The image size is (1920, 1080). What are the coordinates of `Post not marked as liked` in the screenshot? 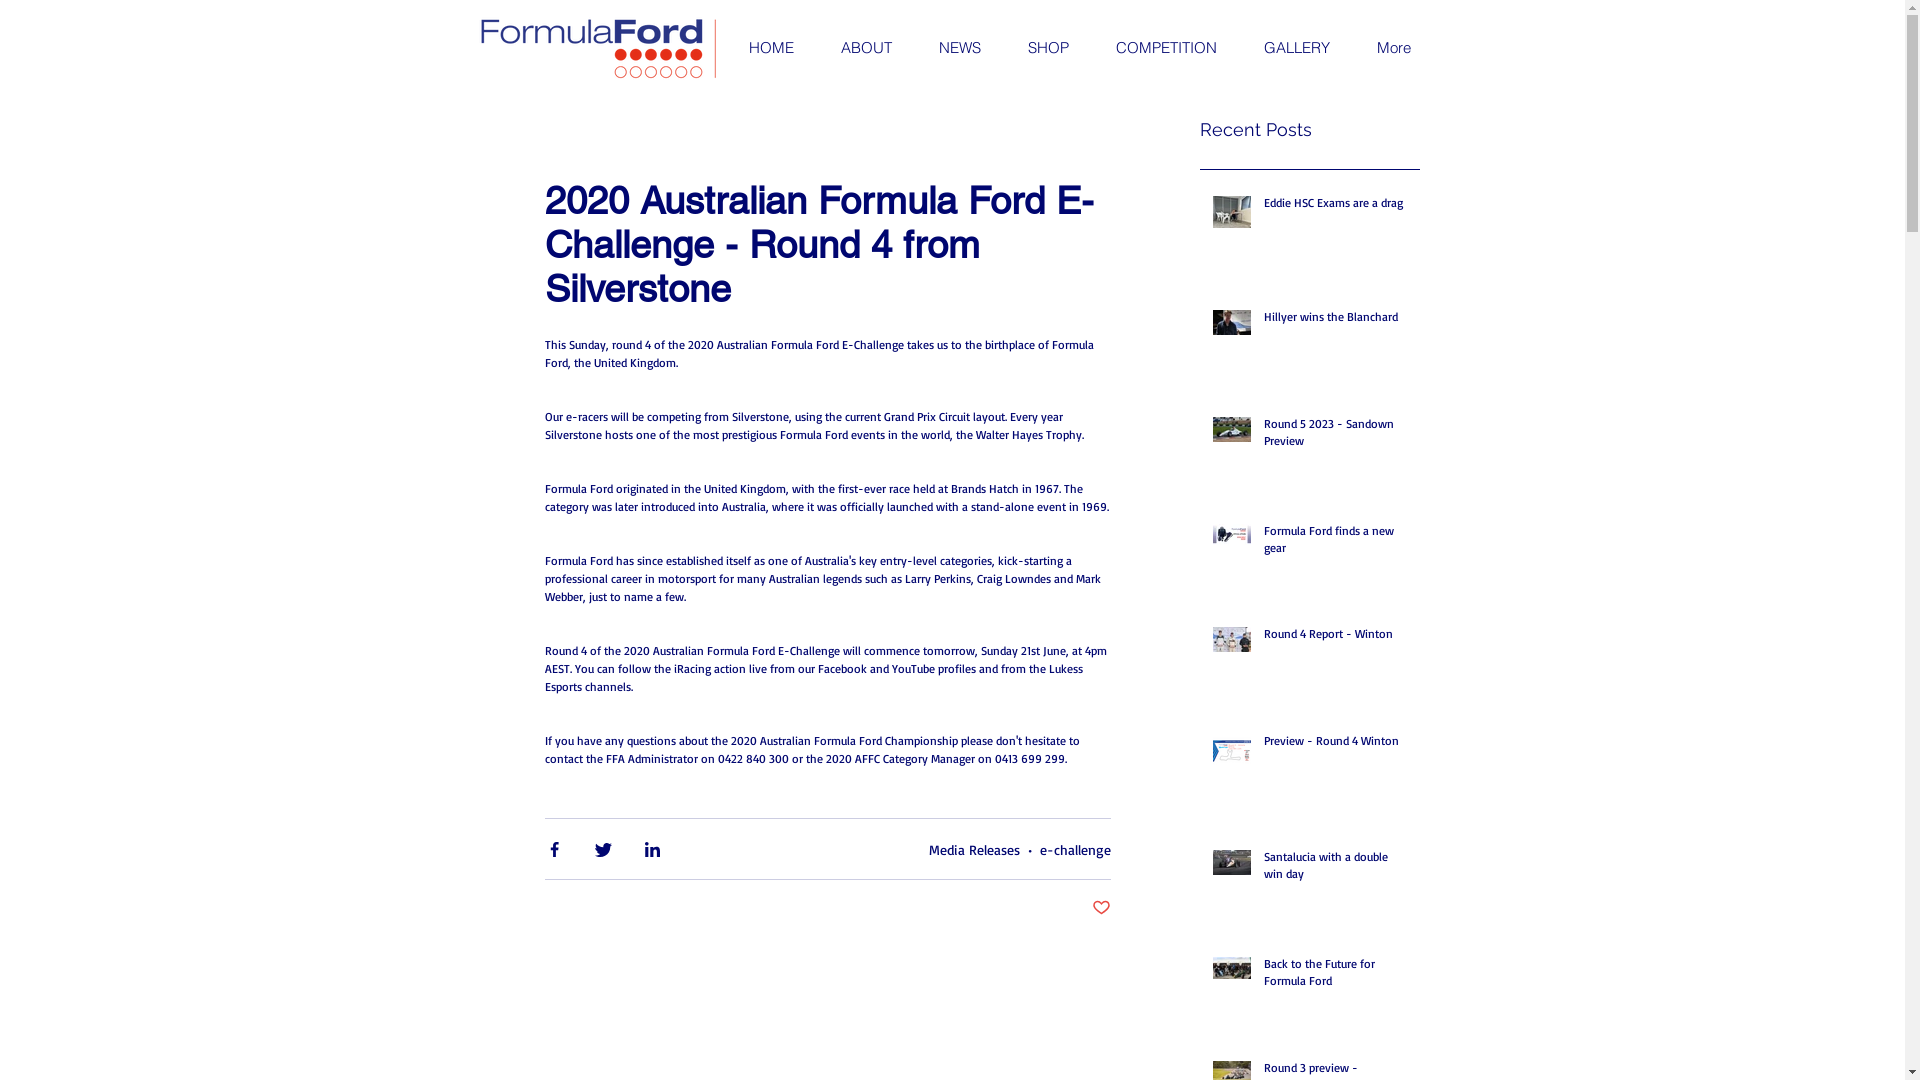 It's located at (1102, 908).